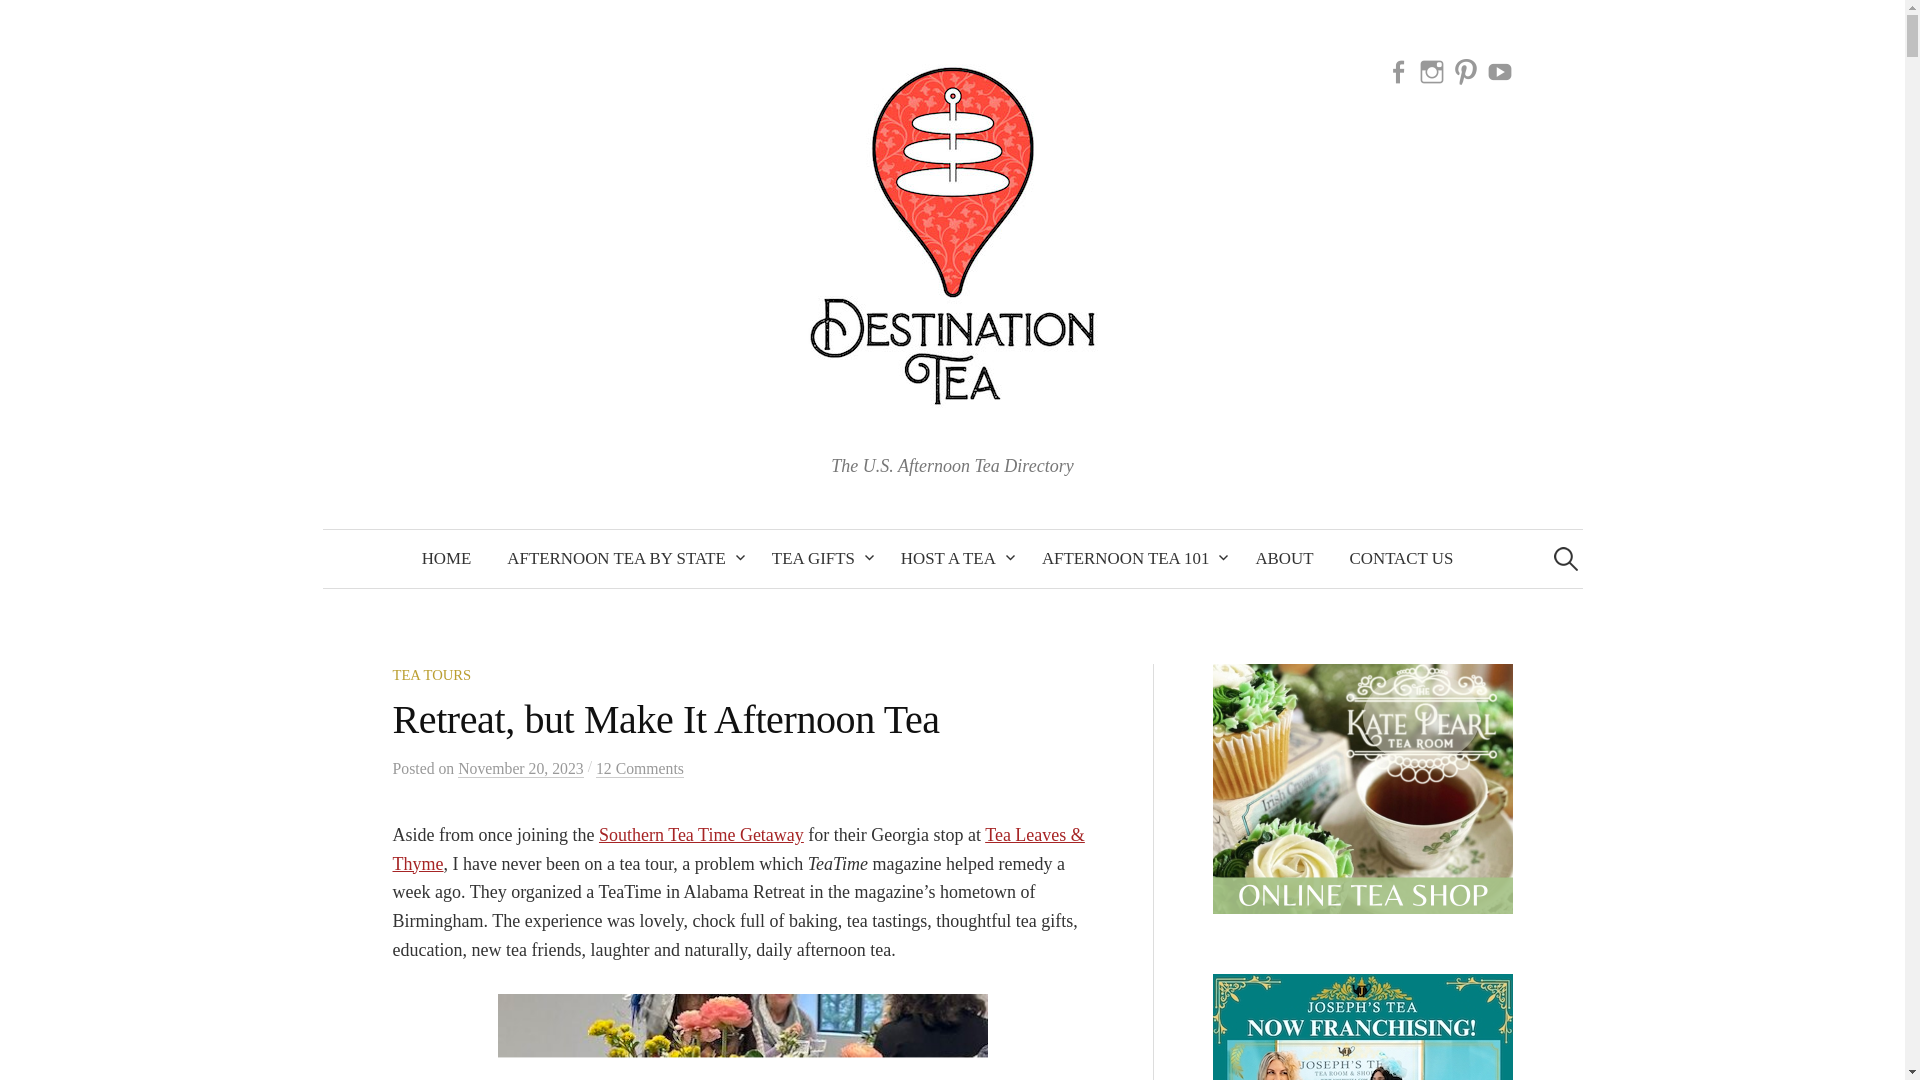  What do you see at coordinates (1432, 70) in the screenshot?
I see `Destination Tea on Instagram` at bounding box center [1432, 70].